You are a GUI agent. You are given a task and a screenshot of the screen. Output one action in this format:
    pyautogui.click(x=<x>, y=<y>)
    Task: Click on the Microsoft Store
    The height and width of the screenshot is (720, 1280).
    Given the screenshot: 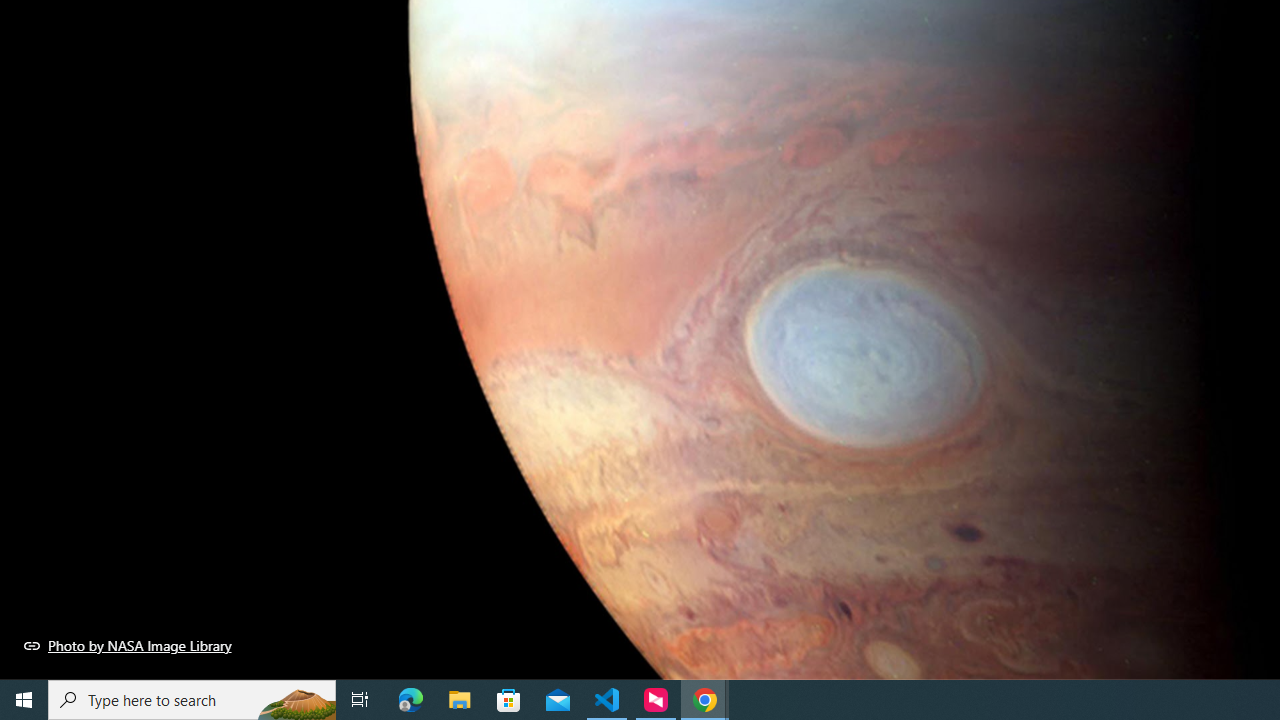 What is the action you would take?
    pyautogui.click(x=509, y=700)
    